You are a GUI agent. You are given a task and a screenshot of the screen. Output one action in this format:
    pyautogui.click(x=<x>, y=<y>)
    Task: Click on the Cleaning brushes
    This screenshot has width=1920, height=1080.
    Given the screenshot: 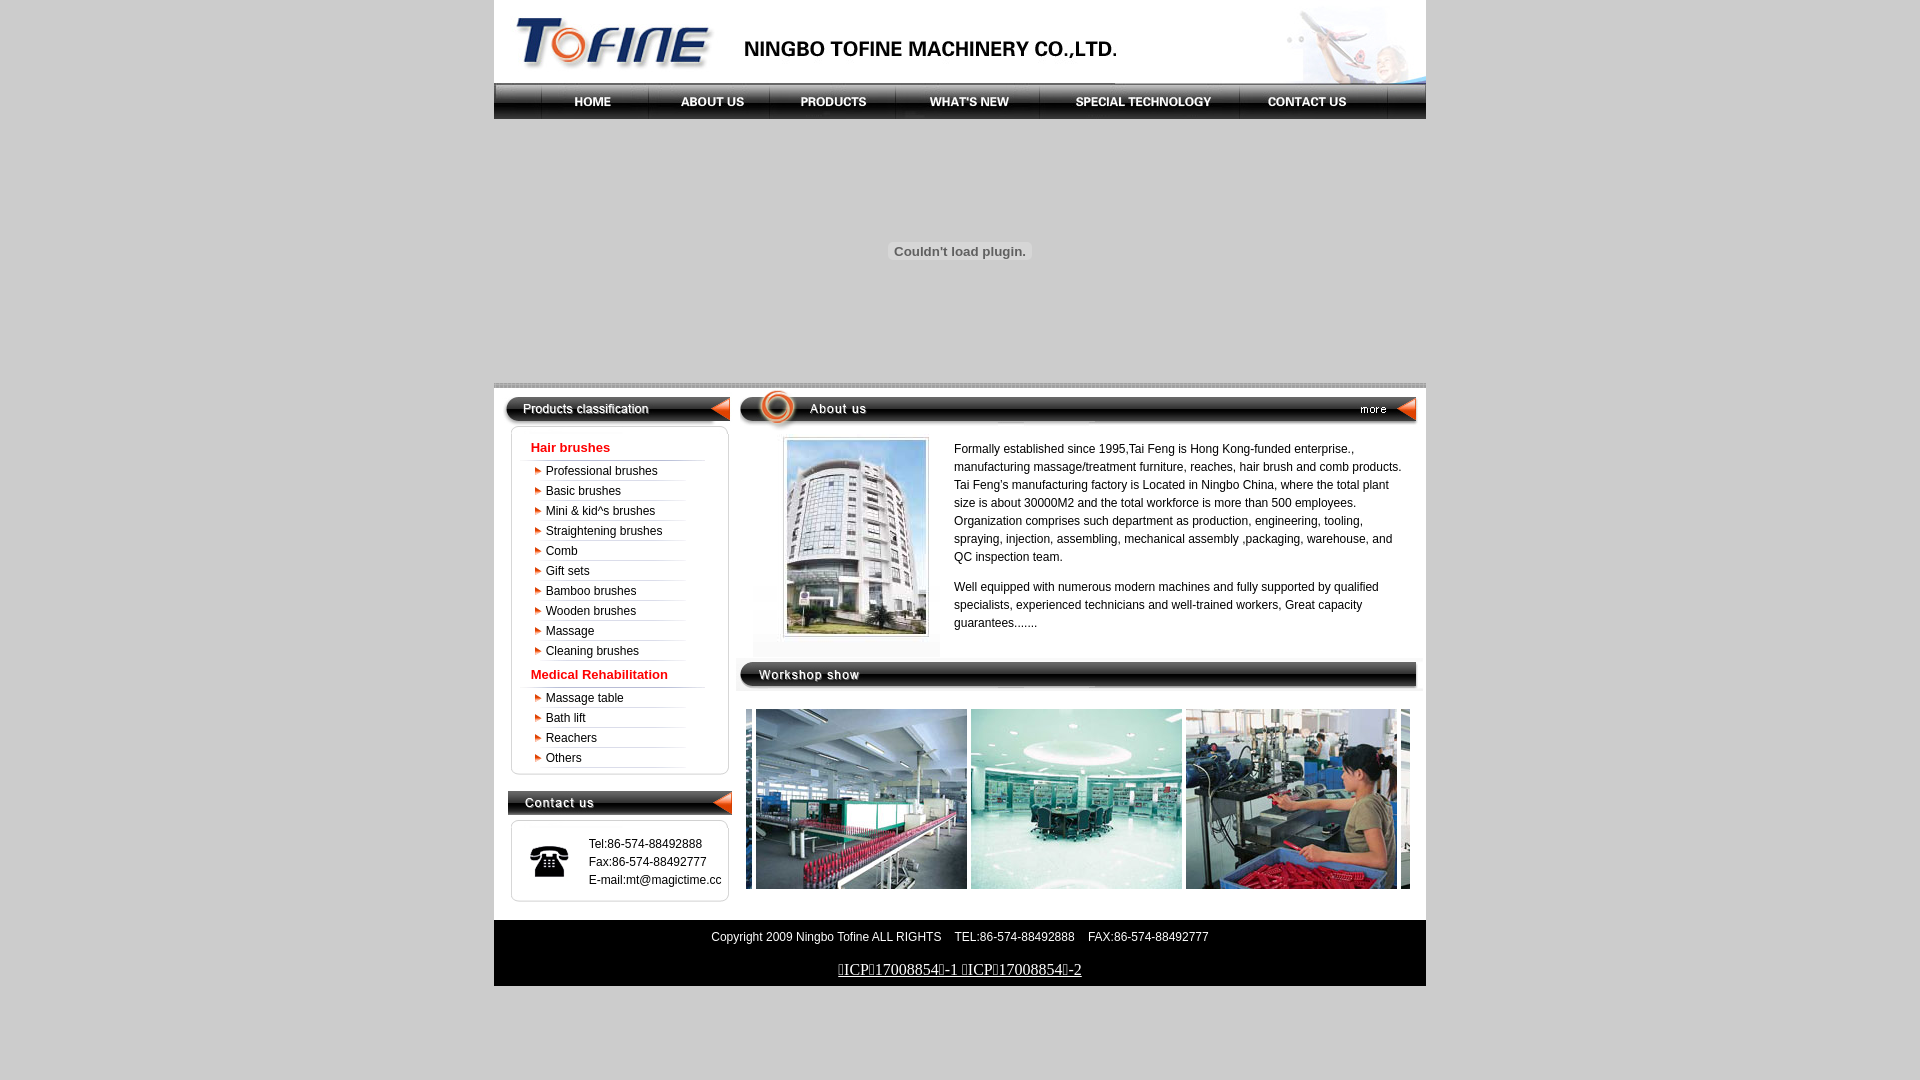 What is the action you would take?
    pyautogui.click(x=592, y=651)
    